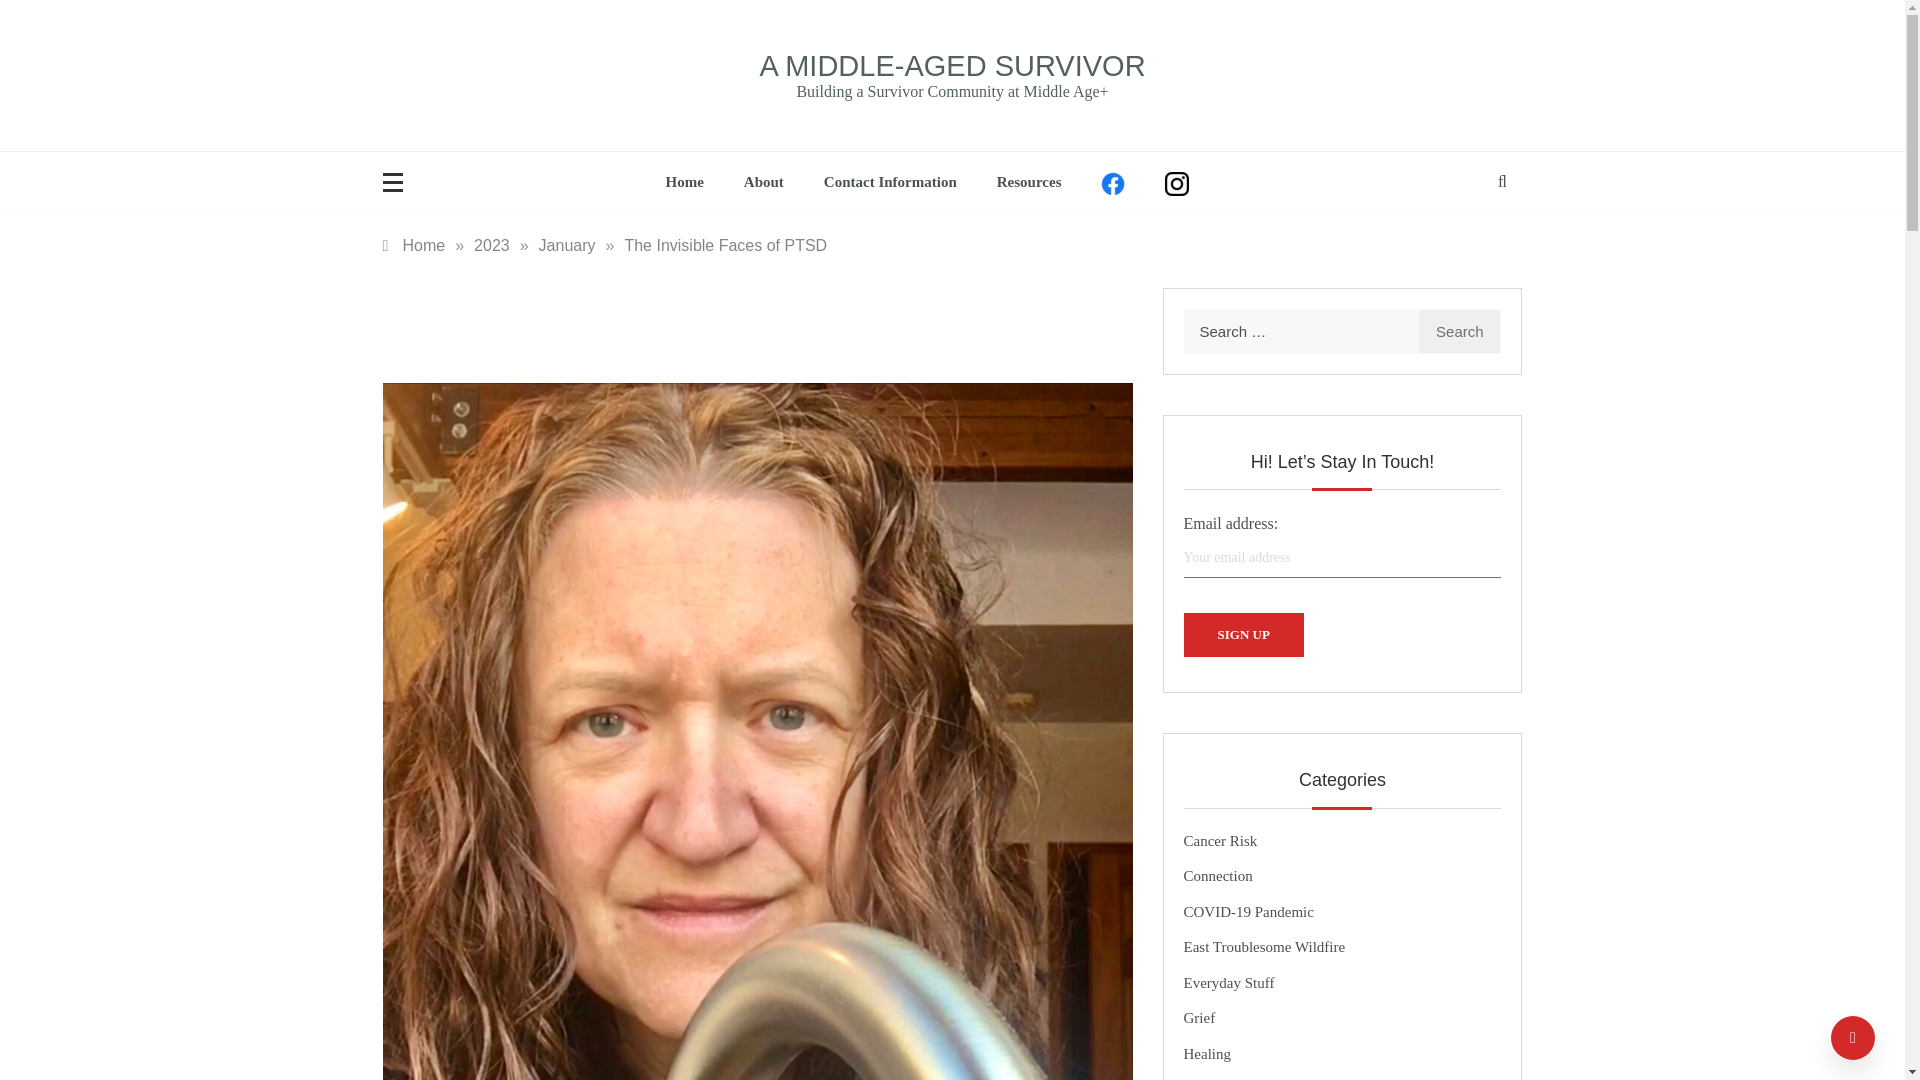 This screenshot has height=1080, width=1920. Describe the element at coordinates (414, 244) in the screenshot. I see `Home` at that location.